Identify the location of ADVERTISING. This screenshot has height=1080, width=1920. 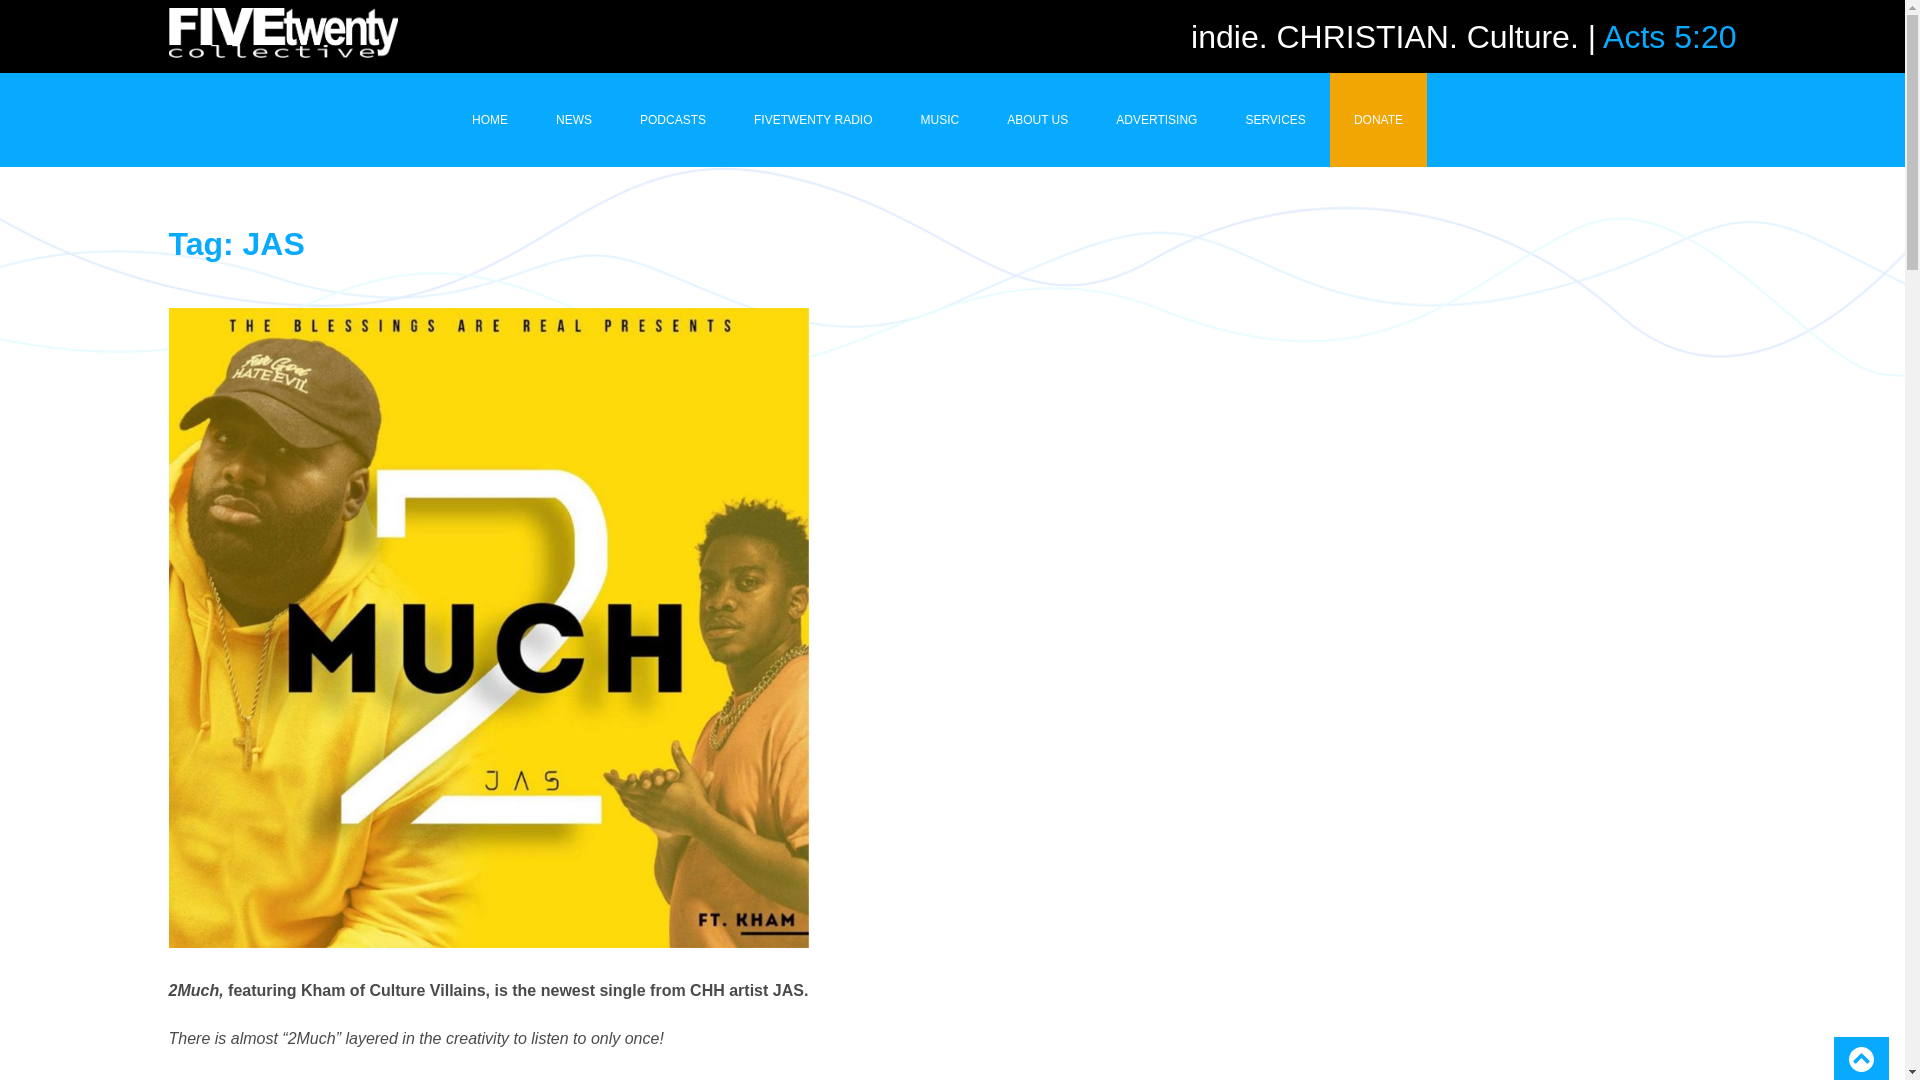
(1156, 120).